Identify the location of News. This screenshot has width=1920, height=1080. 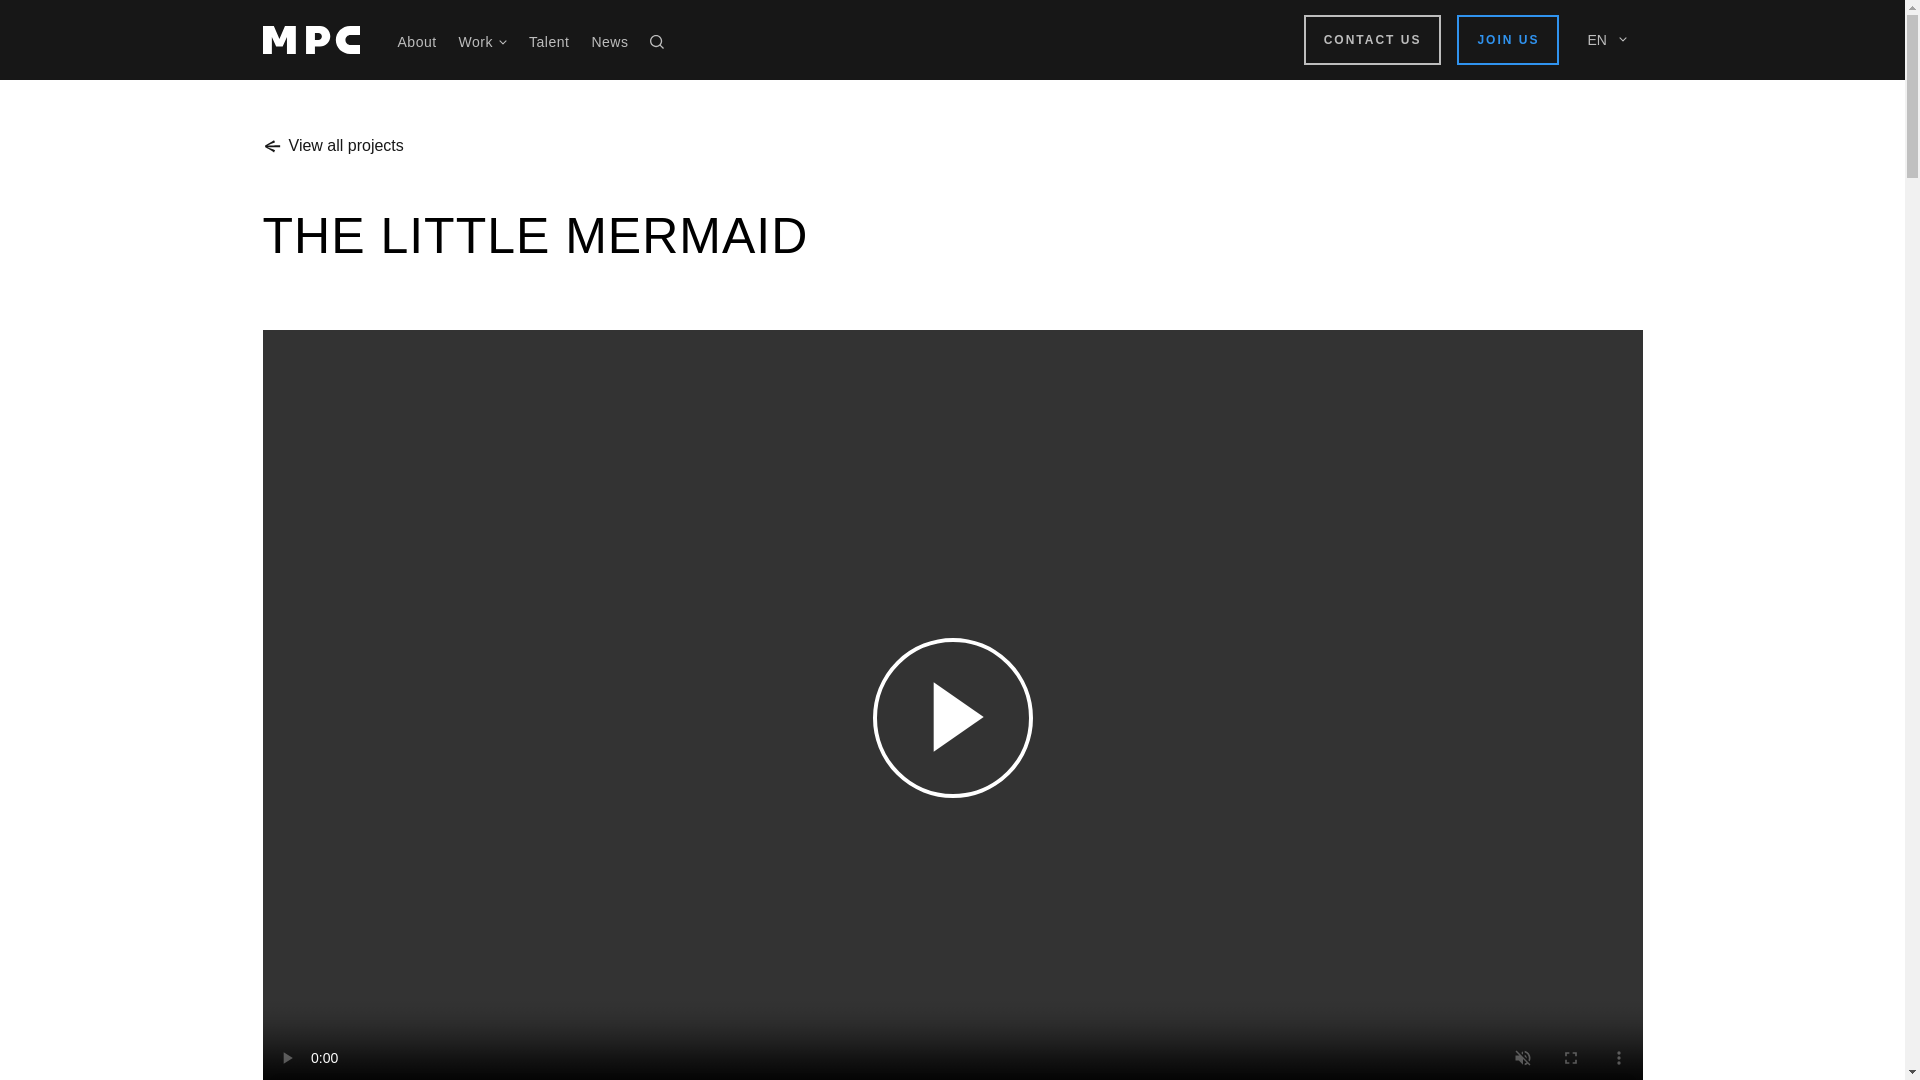
(609, 41).